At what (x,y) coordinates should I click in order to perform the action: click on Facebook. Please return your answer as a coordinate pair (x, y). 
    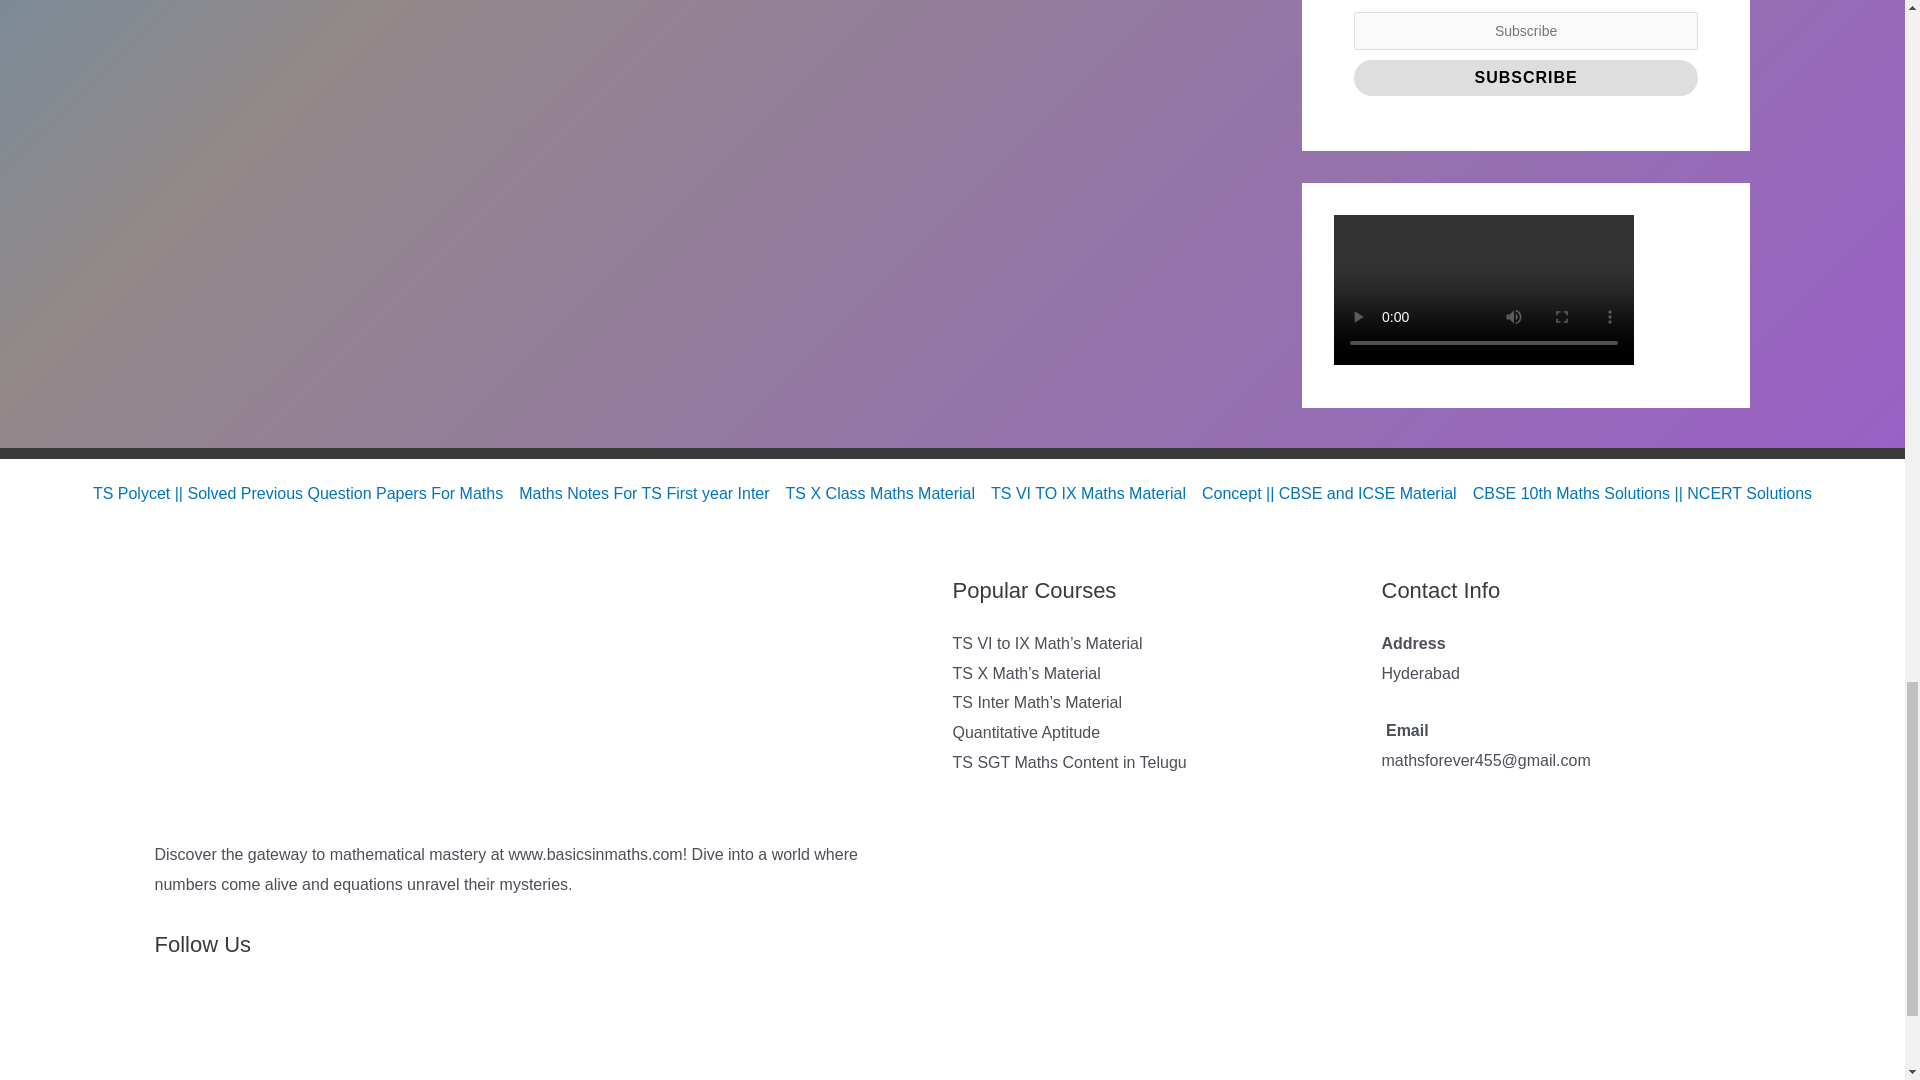
    Looking at the image, I should click on (268, 1028).